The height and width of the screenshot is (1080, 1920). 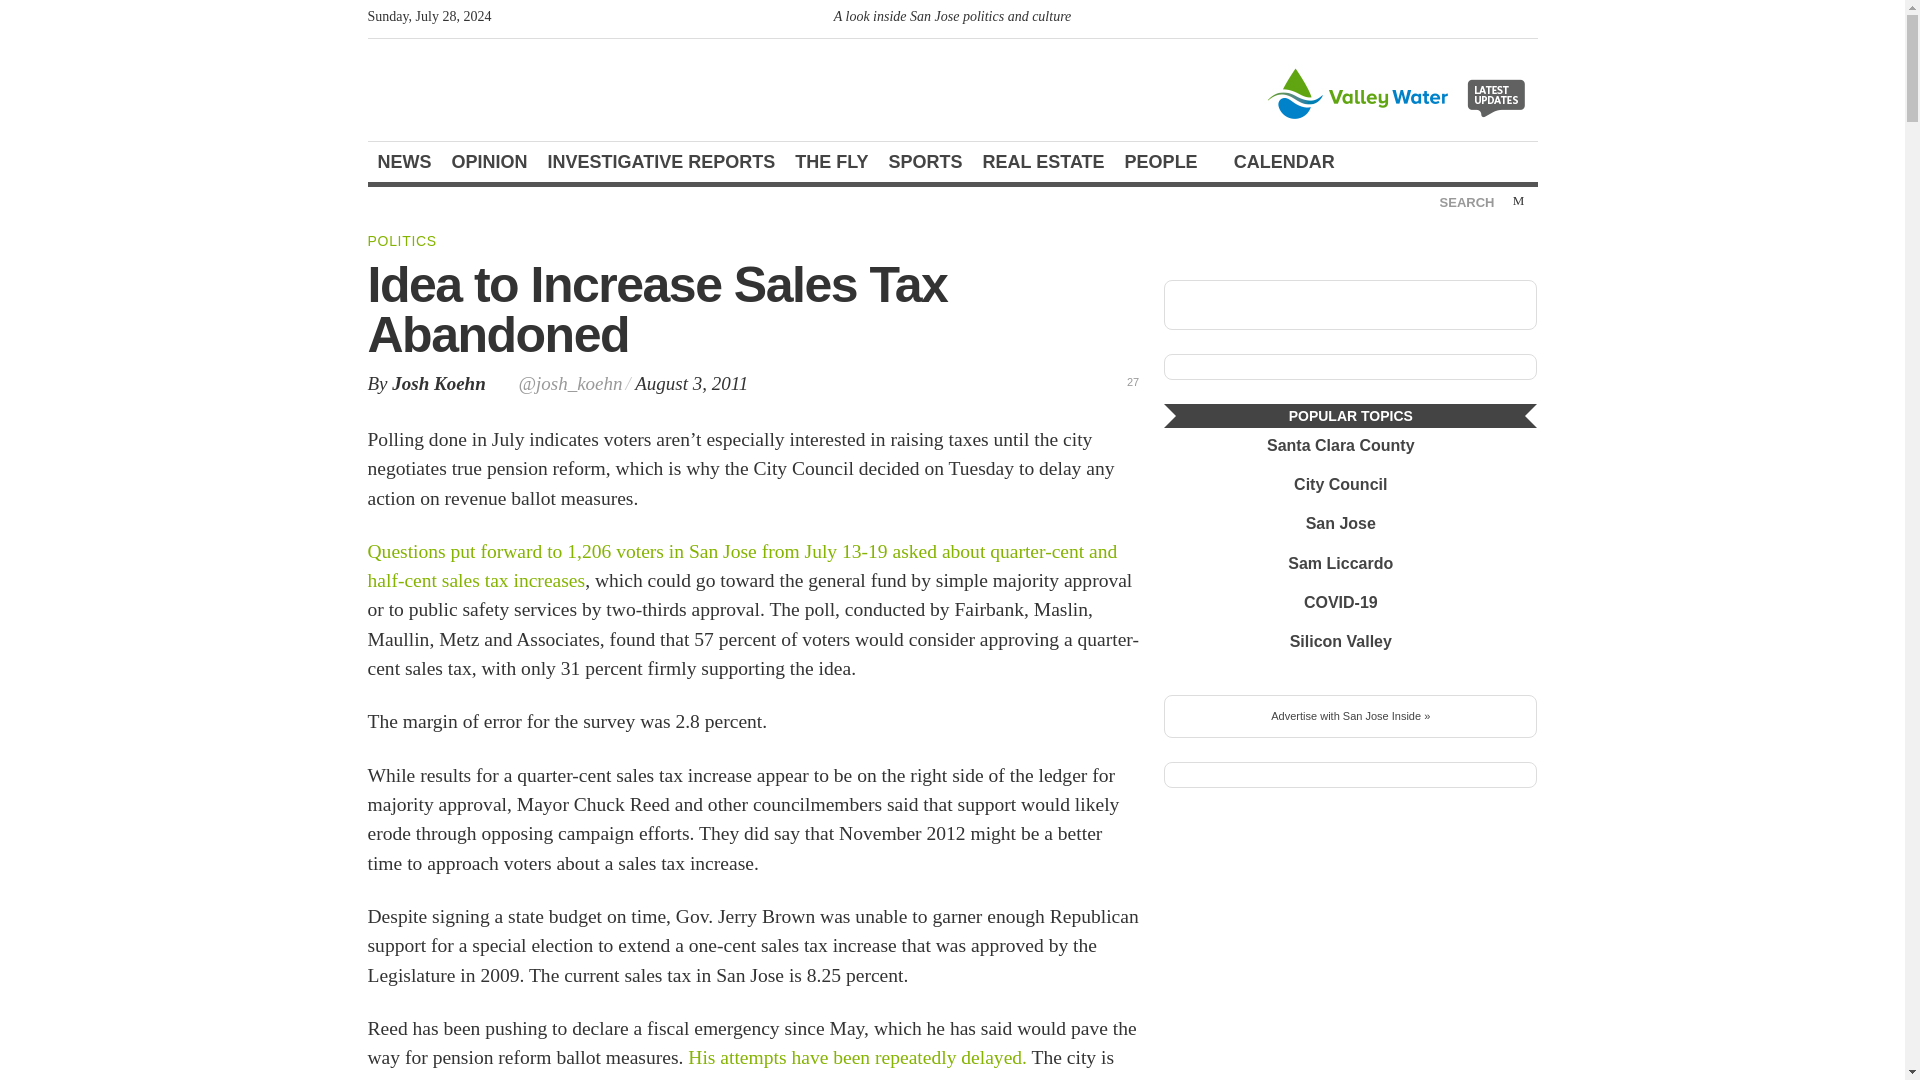 What do you see at coordinates (1044, 162) in the screenshot?
I see `REAL ESTATE` at bounding box center [1044, 162].